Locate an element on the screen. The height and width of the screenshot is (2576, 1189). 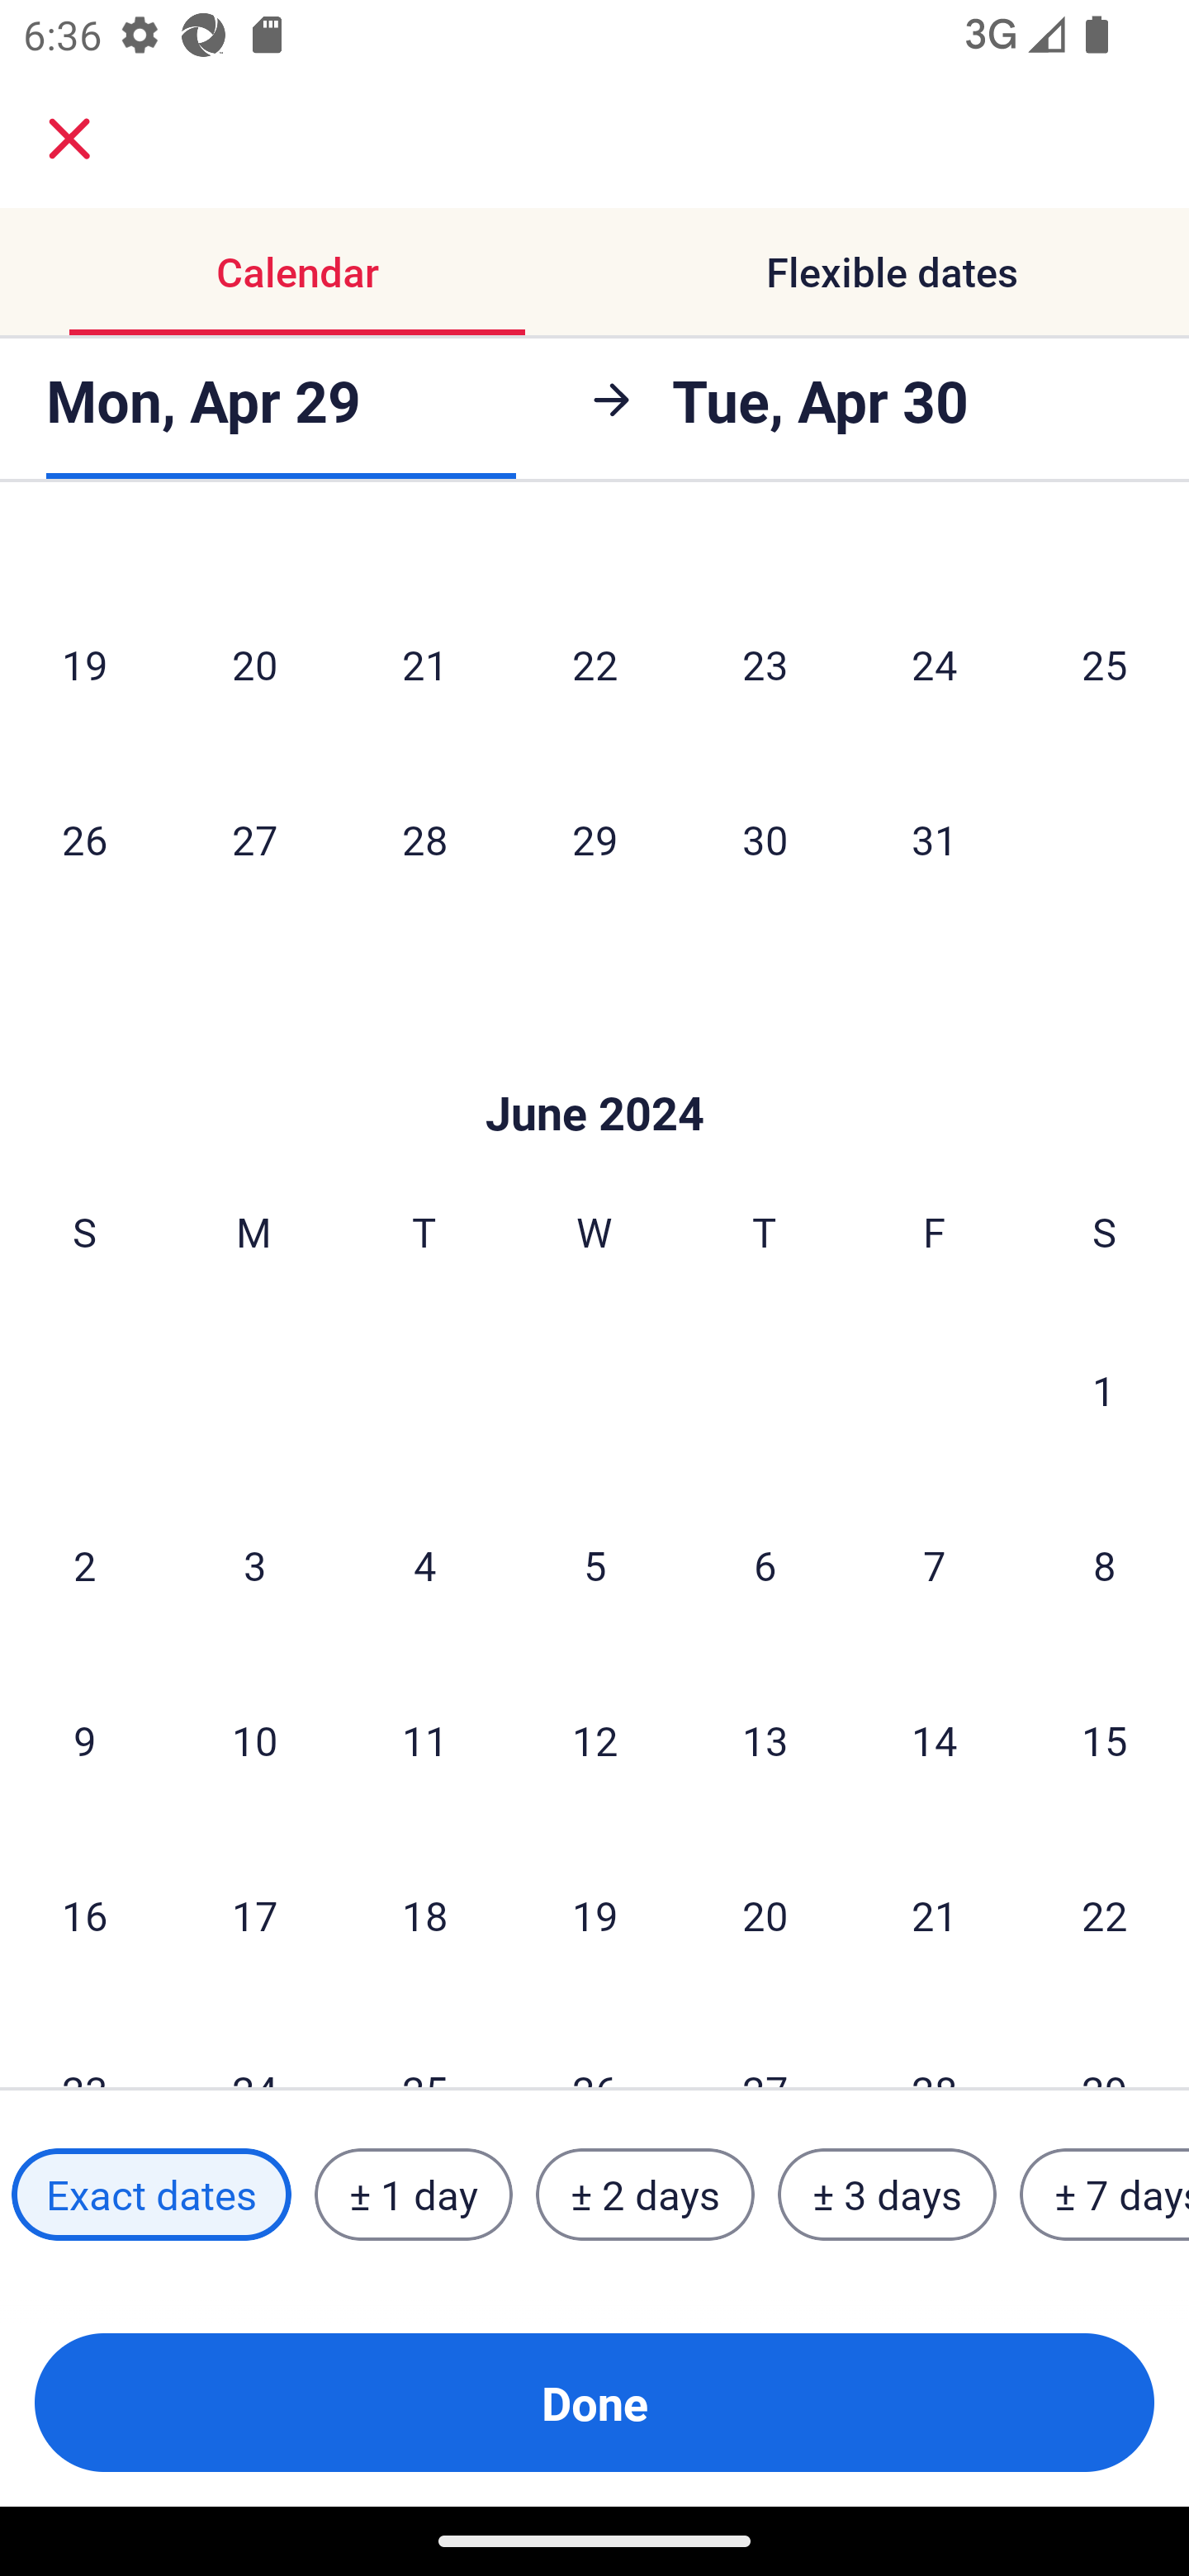
2 Sunday, June 2, 2024 is located at coordinates (84, 1564).